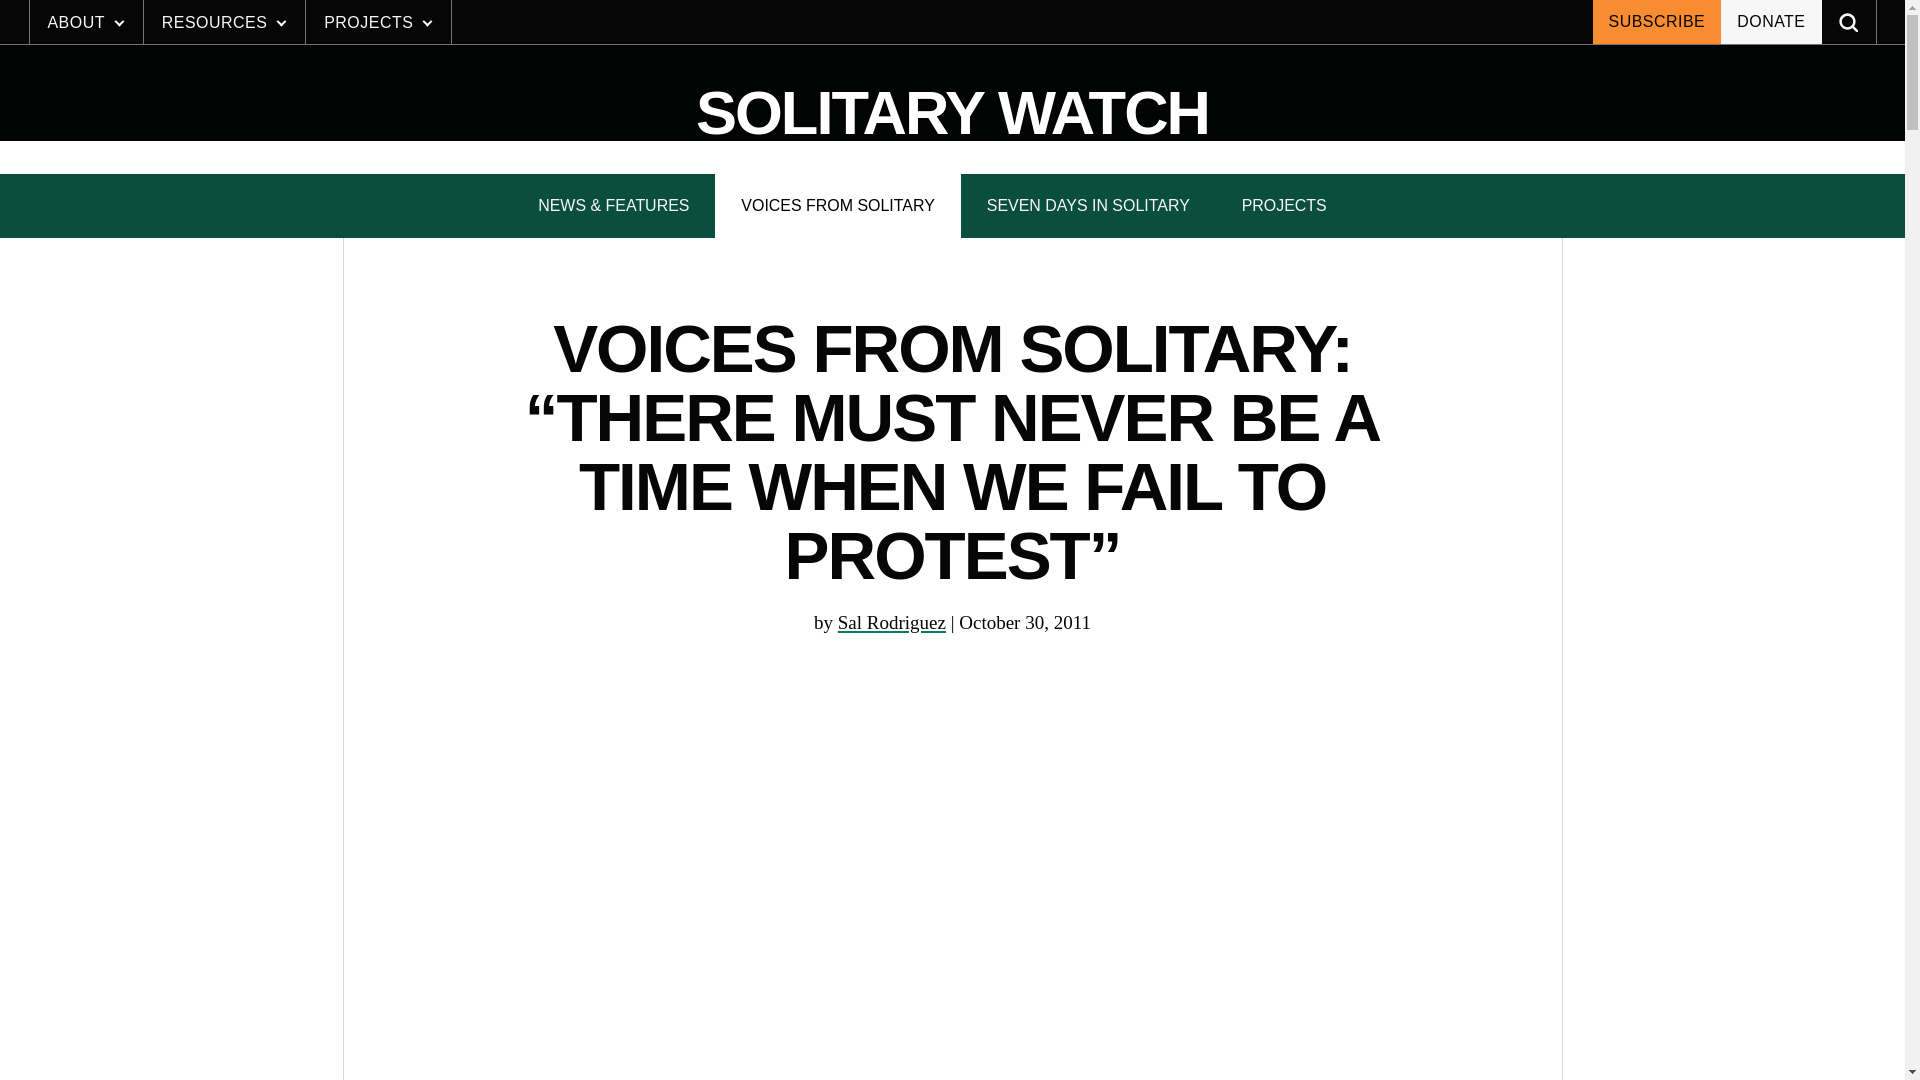 The height and width of the screenshot is (1080, 1920). Describe the element at coordinates (224, 23) in the screenshot. I see `RESOURCES` at that location.